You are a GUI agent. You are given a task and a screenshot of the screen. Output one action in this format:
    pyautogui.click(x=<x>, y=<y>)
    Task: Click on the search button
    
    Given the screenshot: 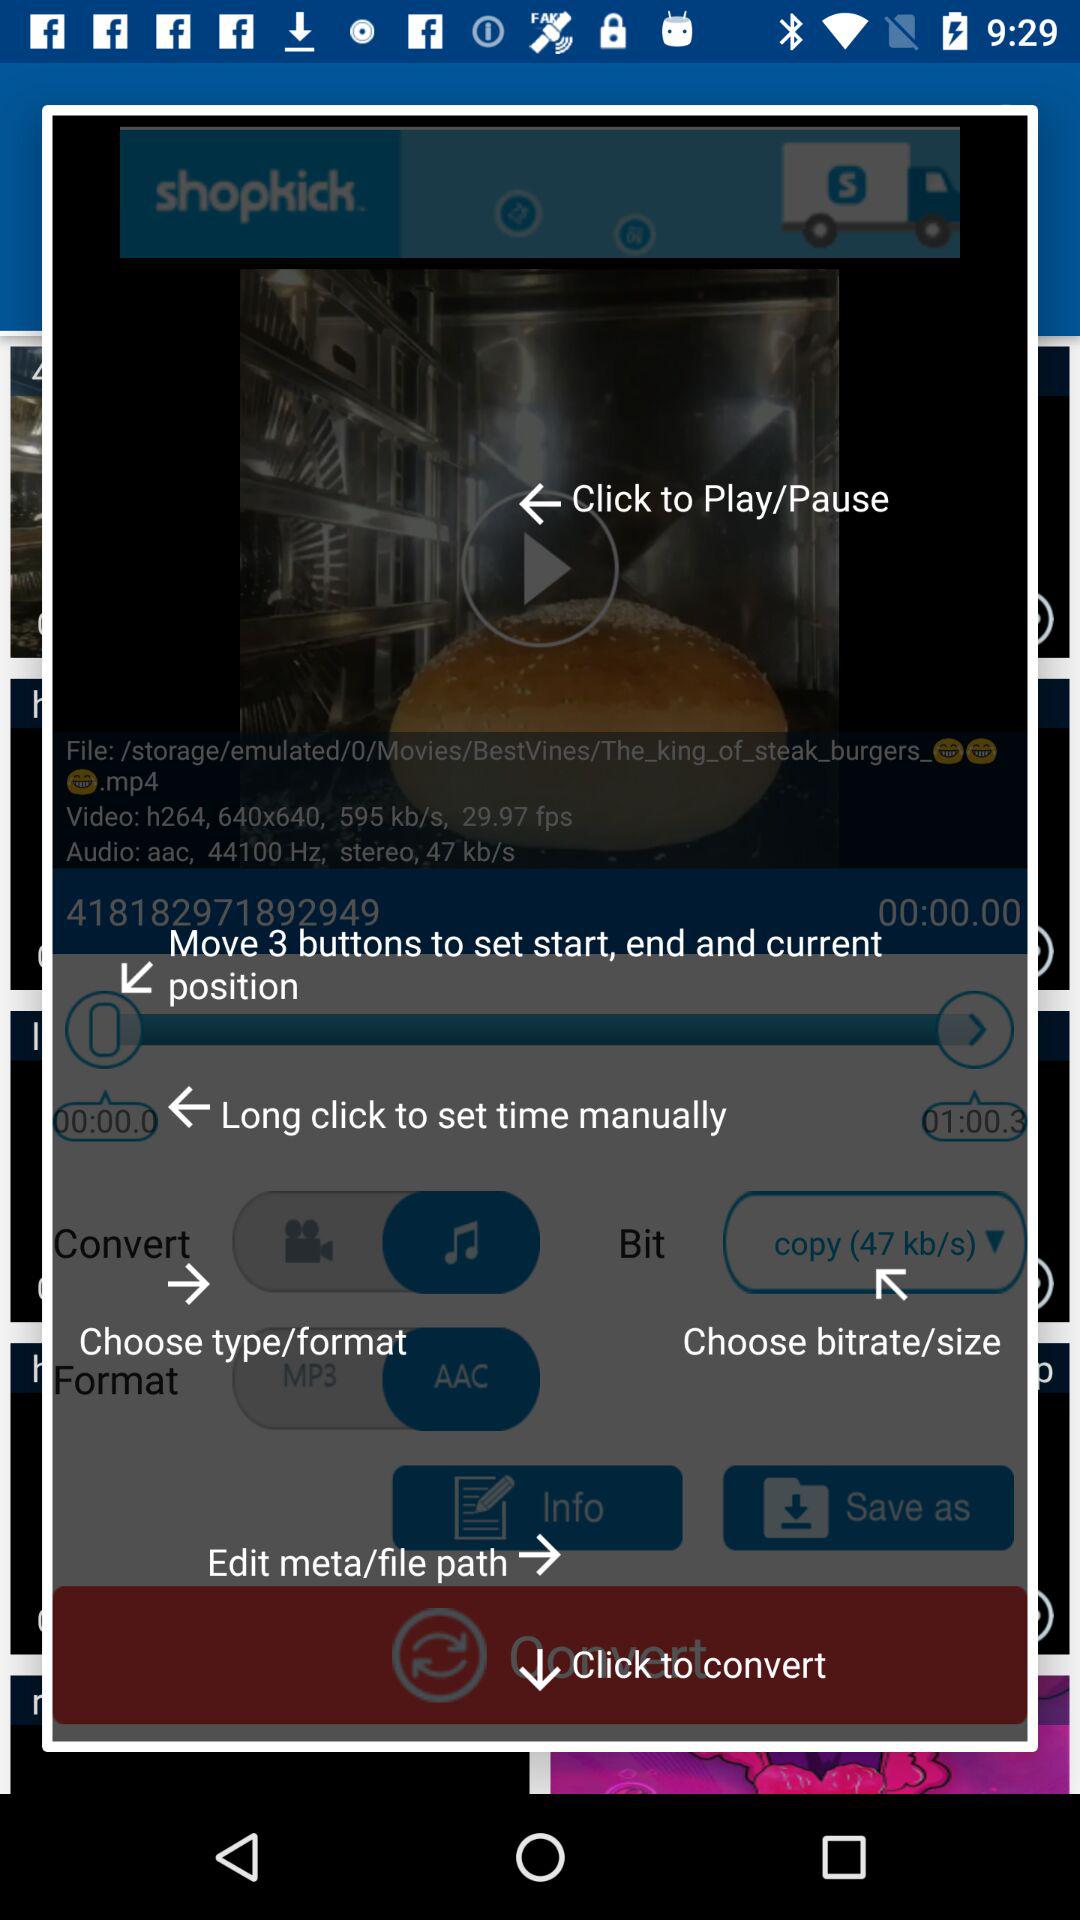 What is the action you would take?
    pyautogui.click(x=540, y=192)
    